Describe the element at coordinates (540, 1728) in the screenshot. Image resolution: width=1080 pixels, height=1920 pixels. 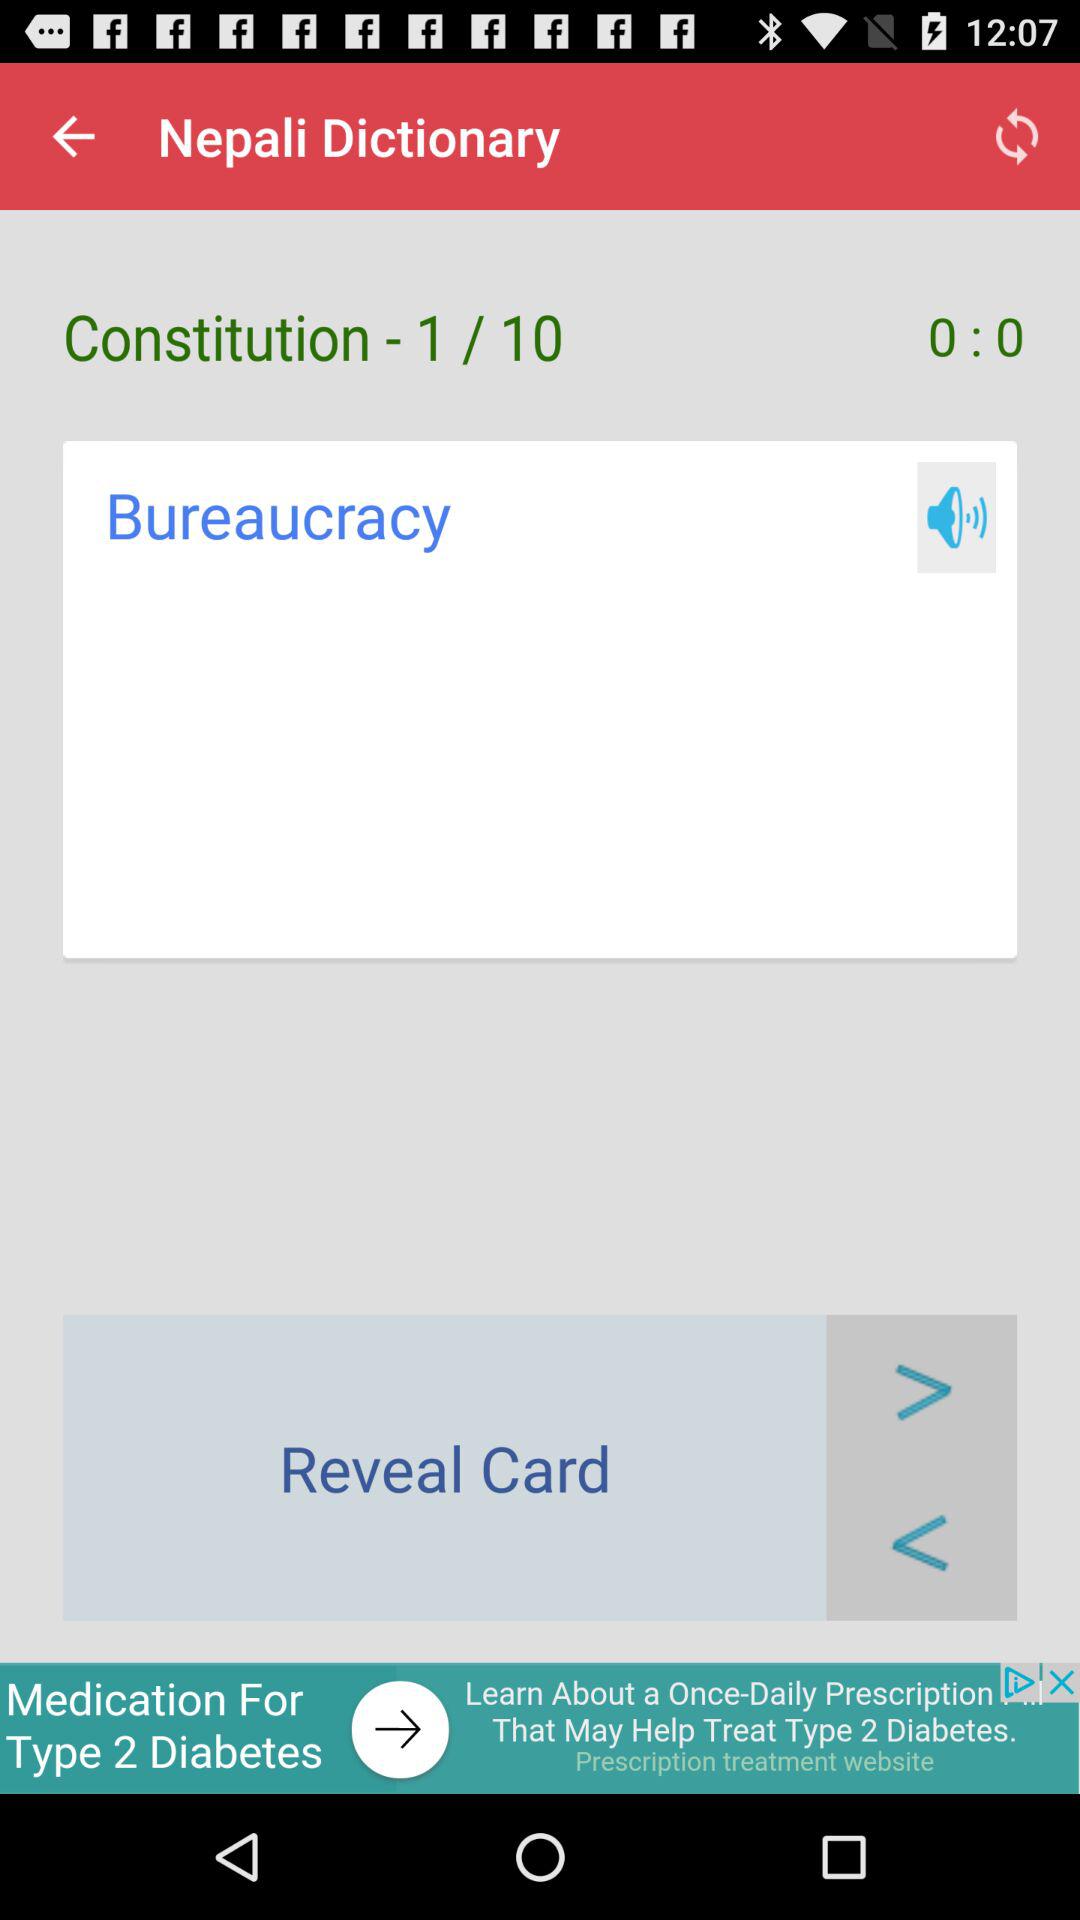
I see `go to another site` at that location.